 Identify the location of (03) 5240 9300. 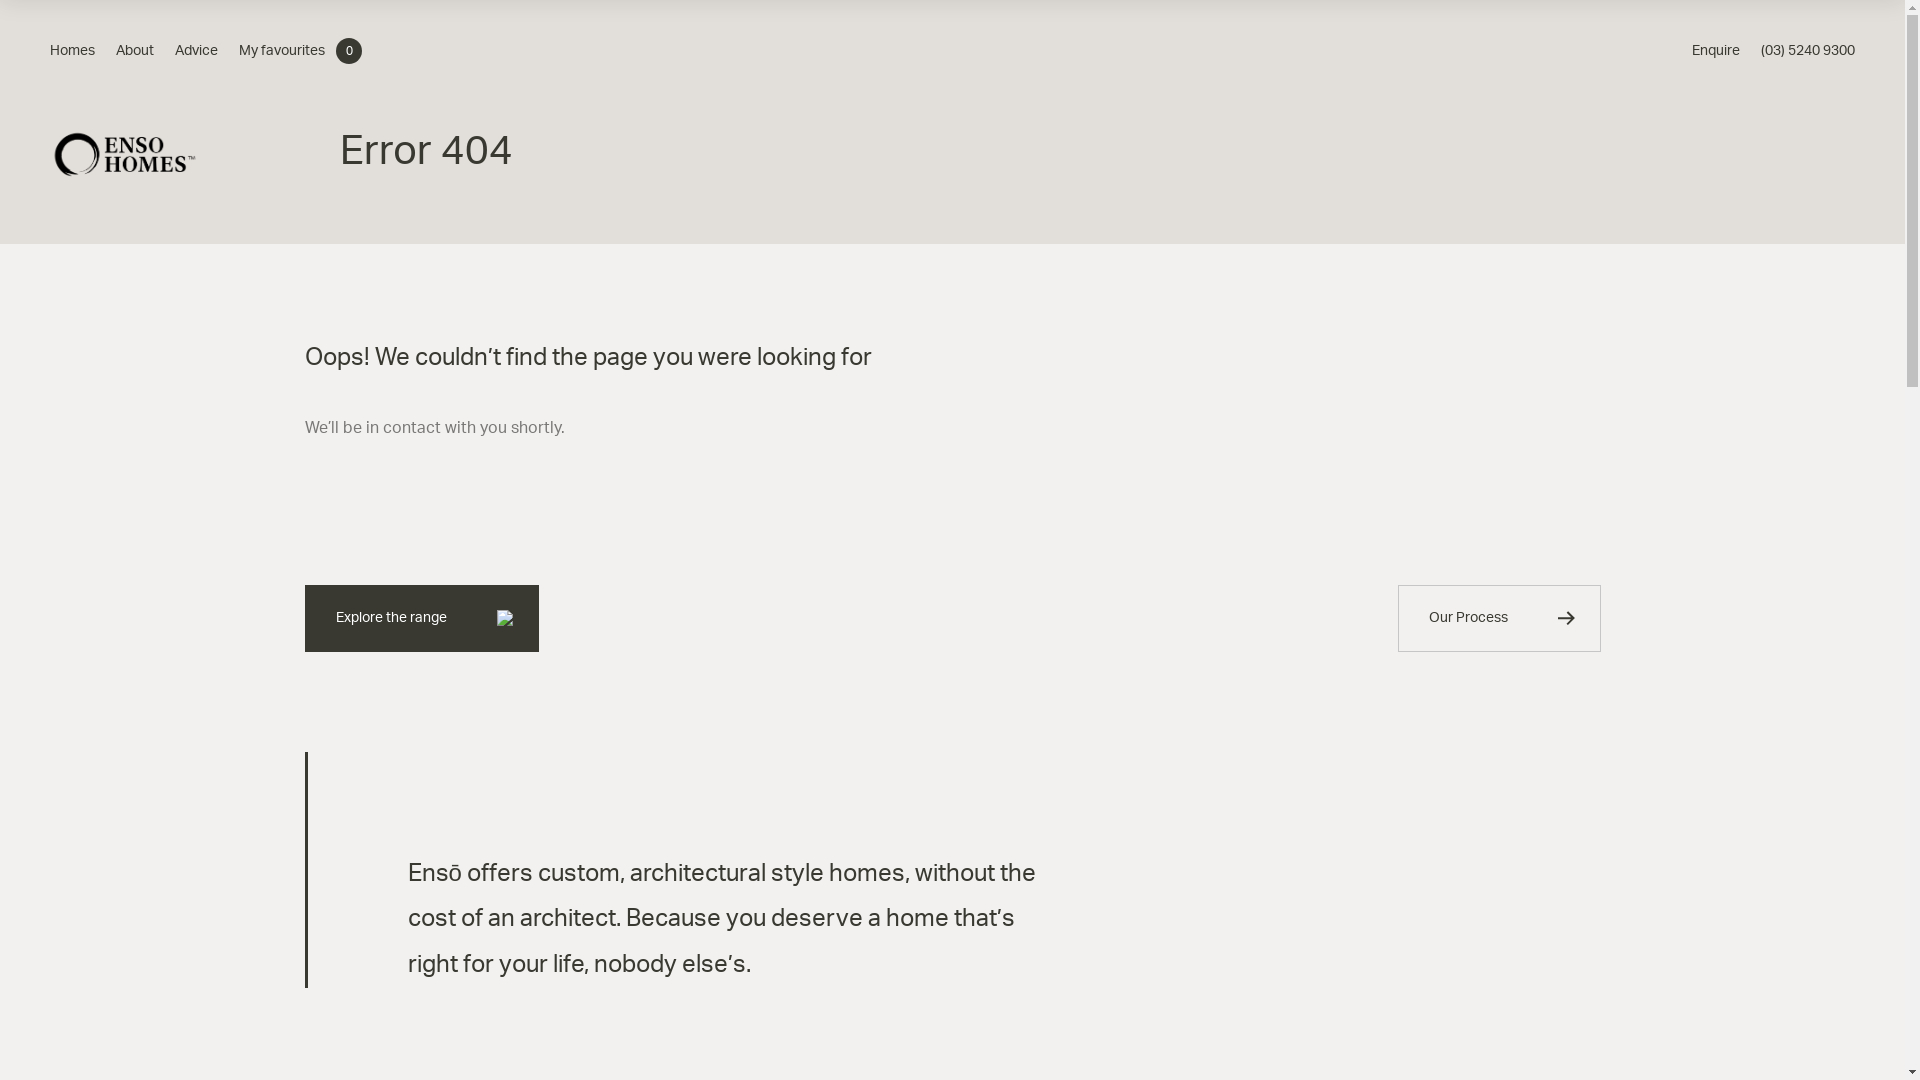
(1808, 51).